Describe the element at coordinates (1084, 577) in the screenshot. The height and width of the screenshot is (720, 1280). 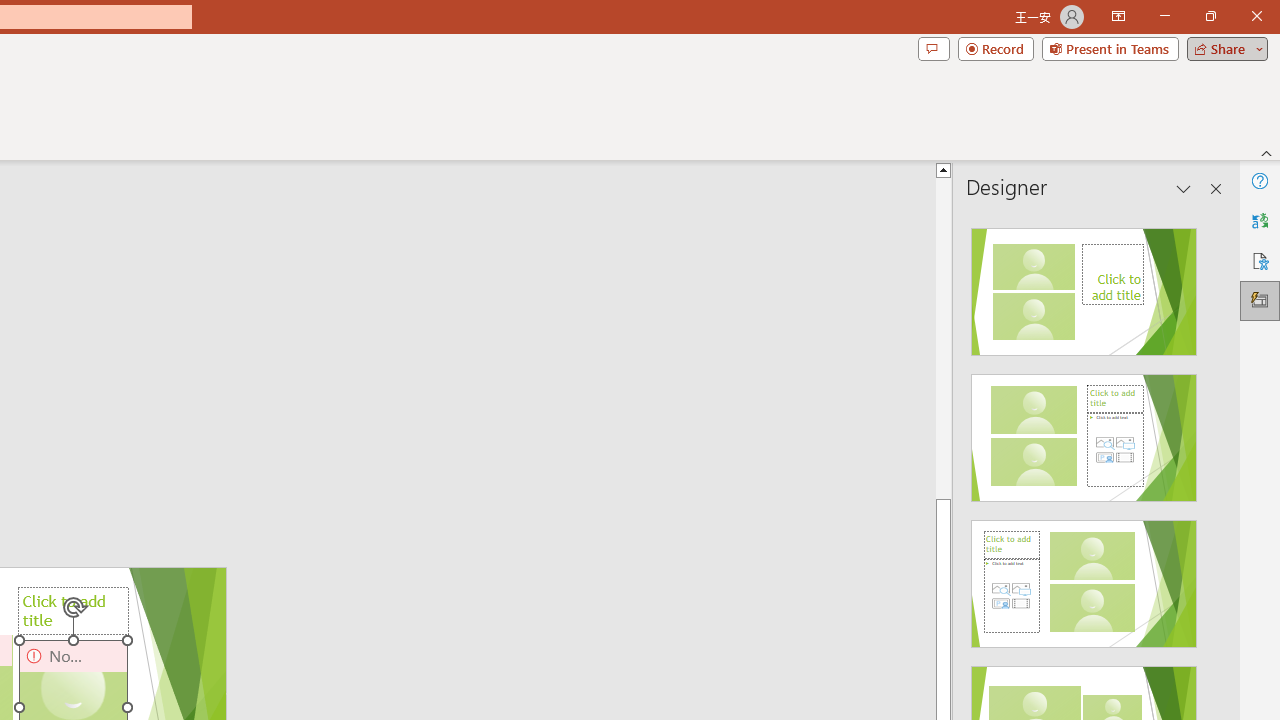
I see `Design Idea` at that location.